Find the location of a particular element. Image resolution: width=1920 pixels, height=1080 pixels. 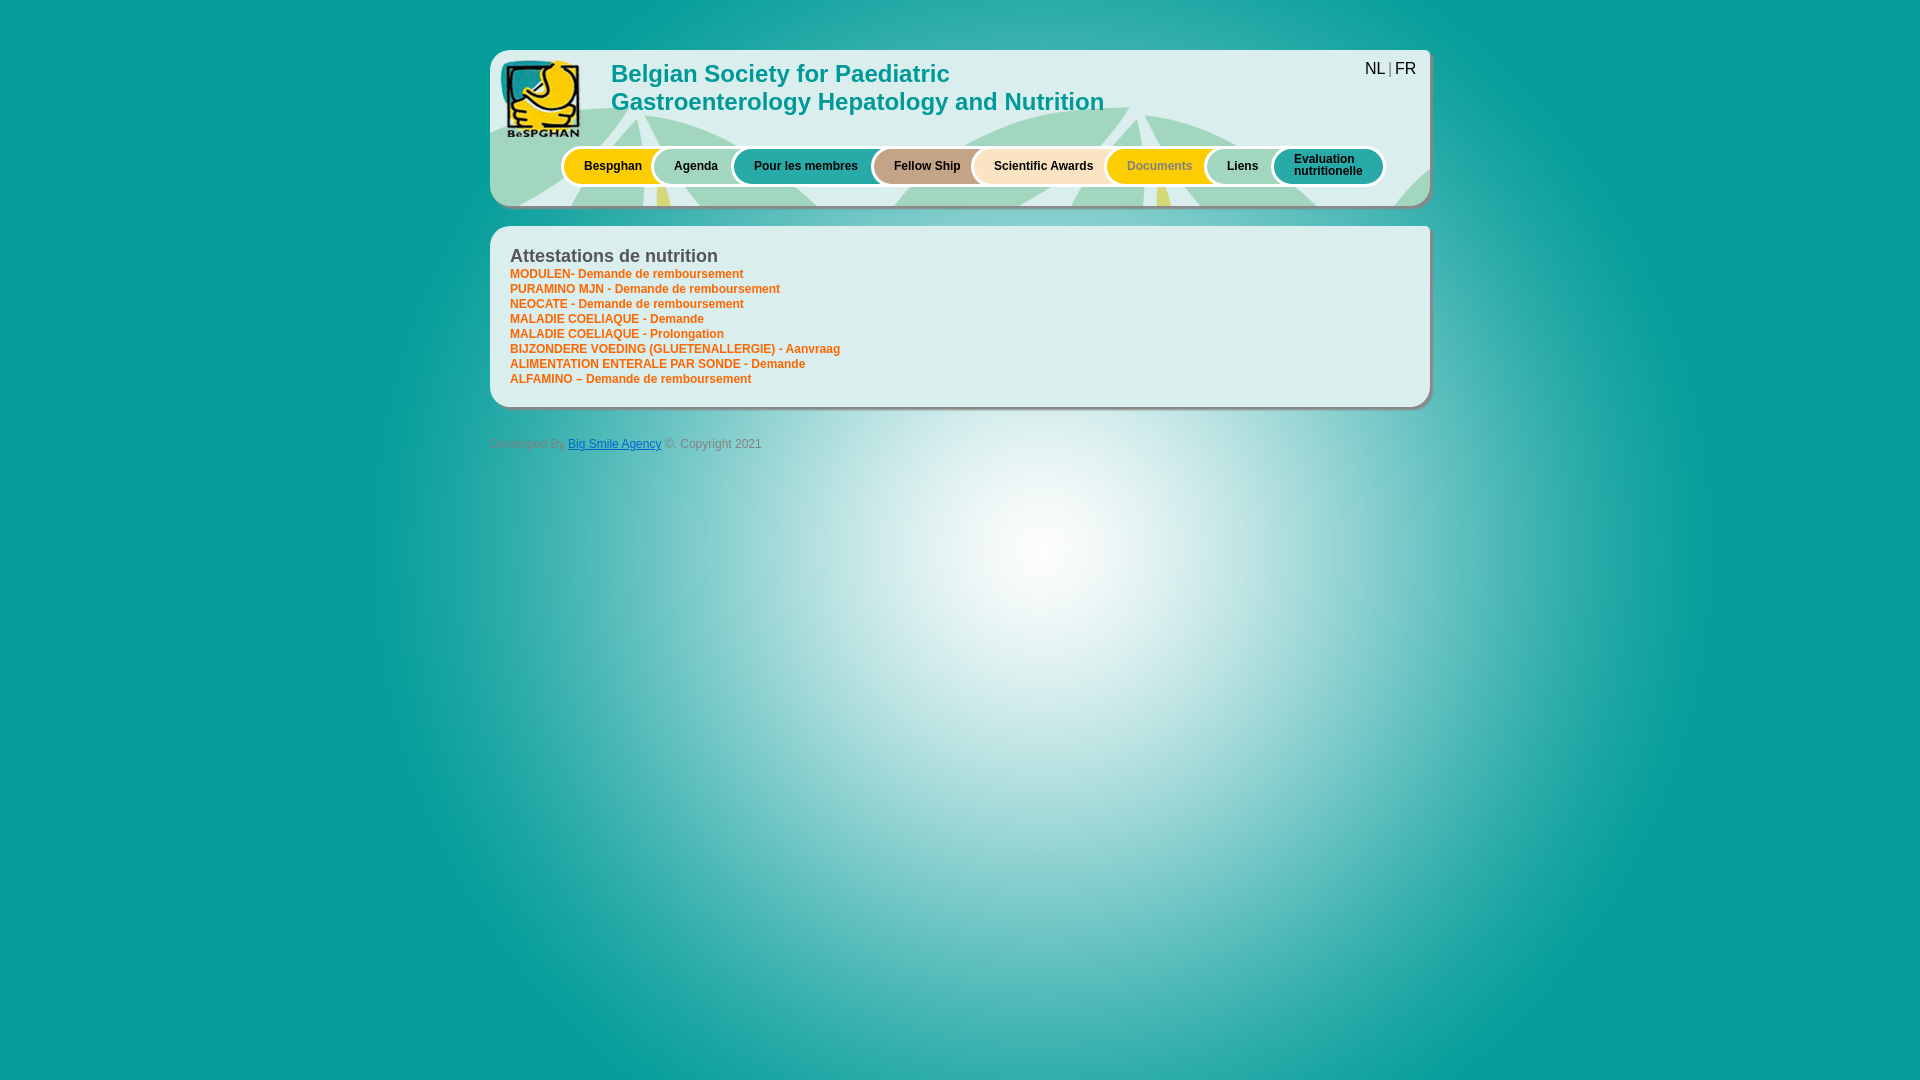

Fellow Ship is located at coordinates (928, 166).